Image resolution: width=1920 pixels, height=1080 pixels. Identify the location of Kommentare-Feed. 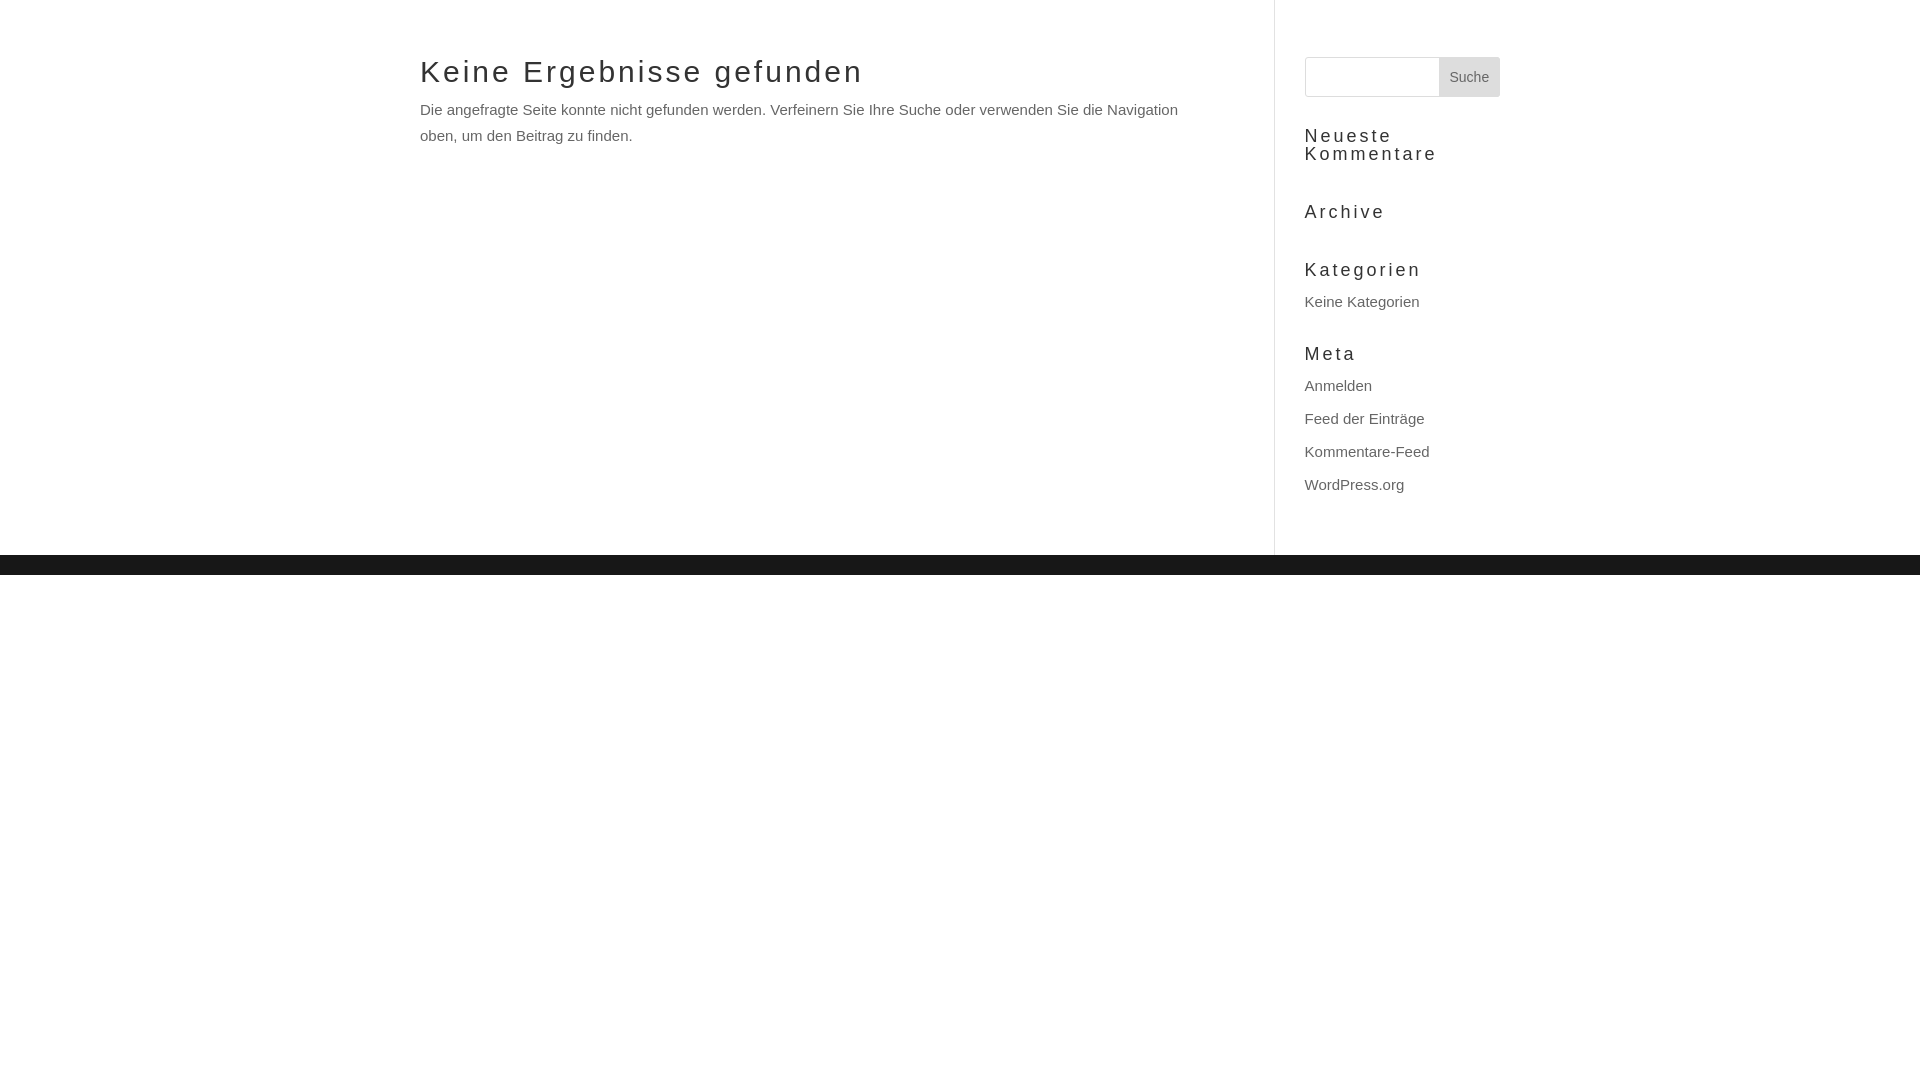
(1368, 450).